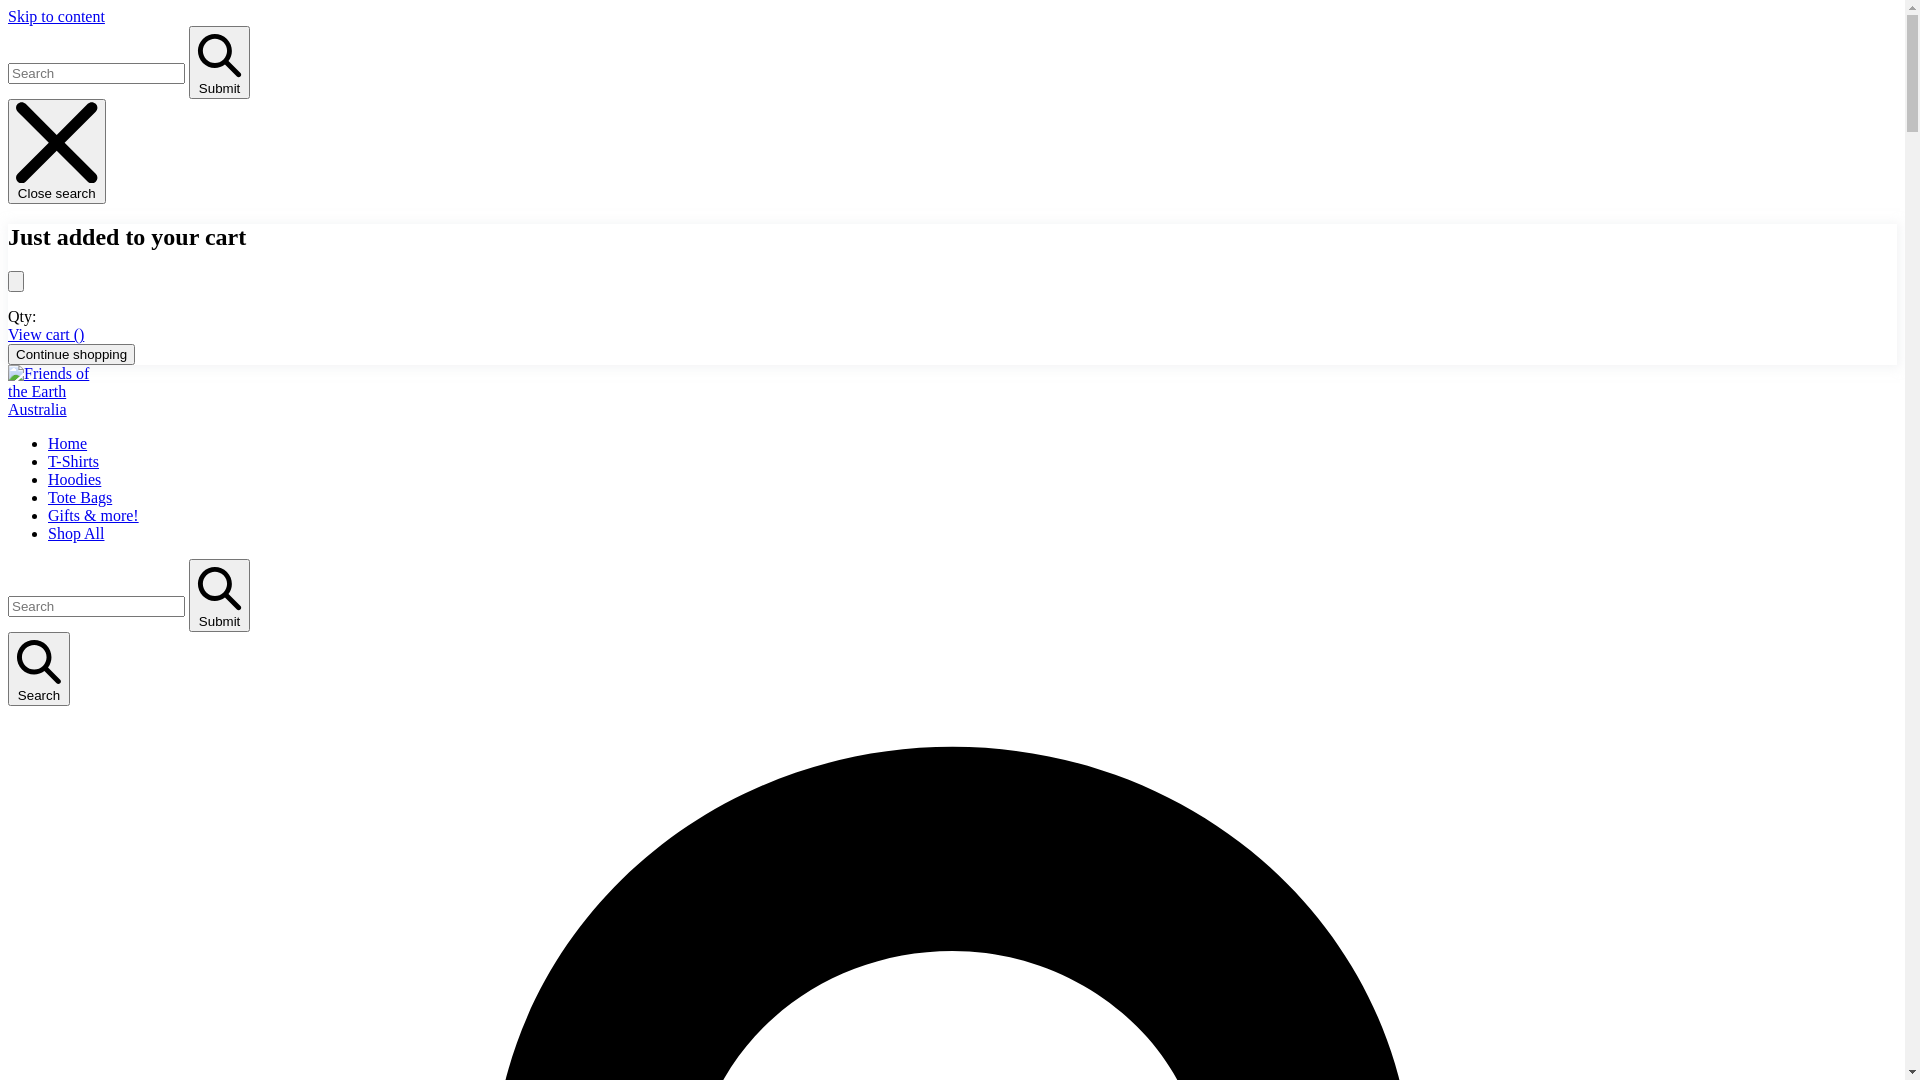 The height and width of the screenshot is (1080, 1920). I want to click on Skip to content, so click(56, 16).